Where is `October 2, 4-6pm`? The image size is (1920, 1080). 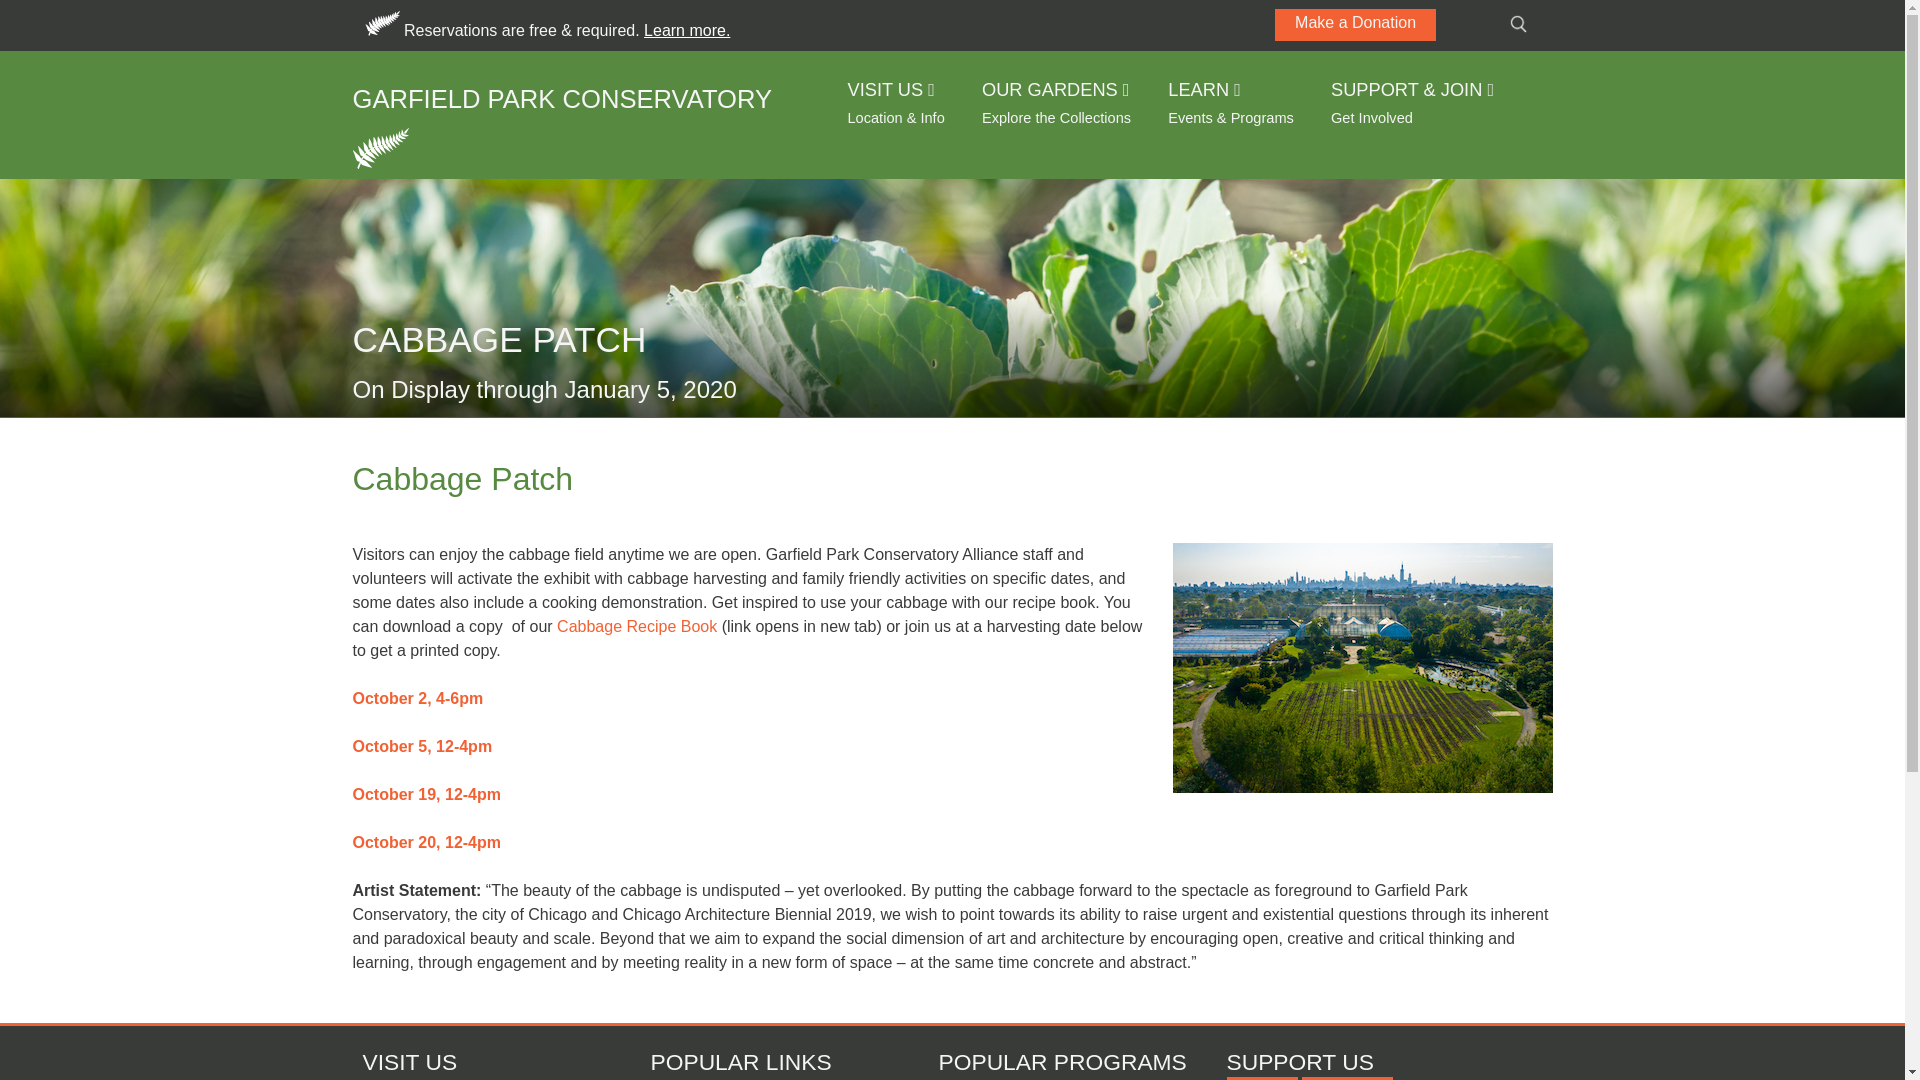
October 2, 4-6pm is located at coordinates (417, 698).